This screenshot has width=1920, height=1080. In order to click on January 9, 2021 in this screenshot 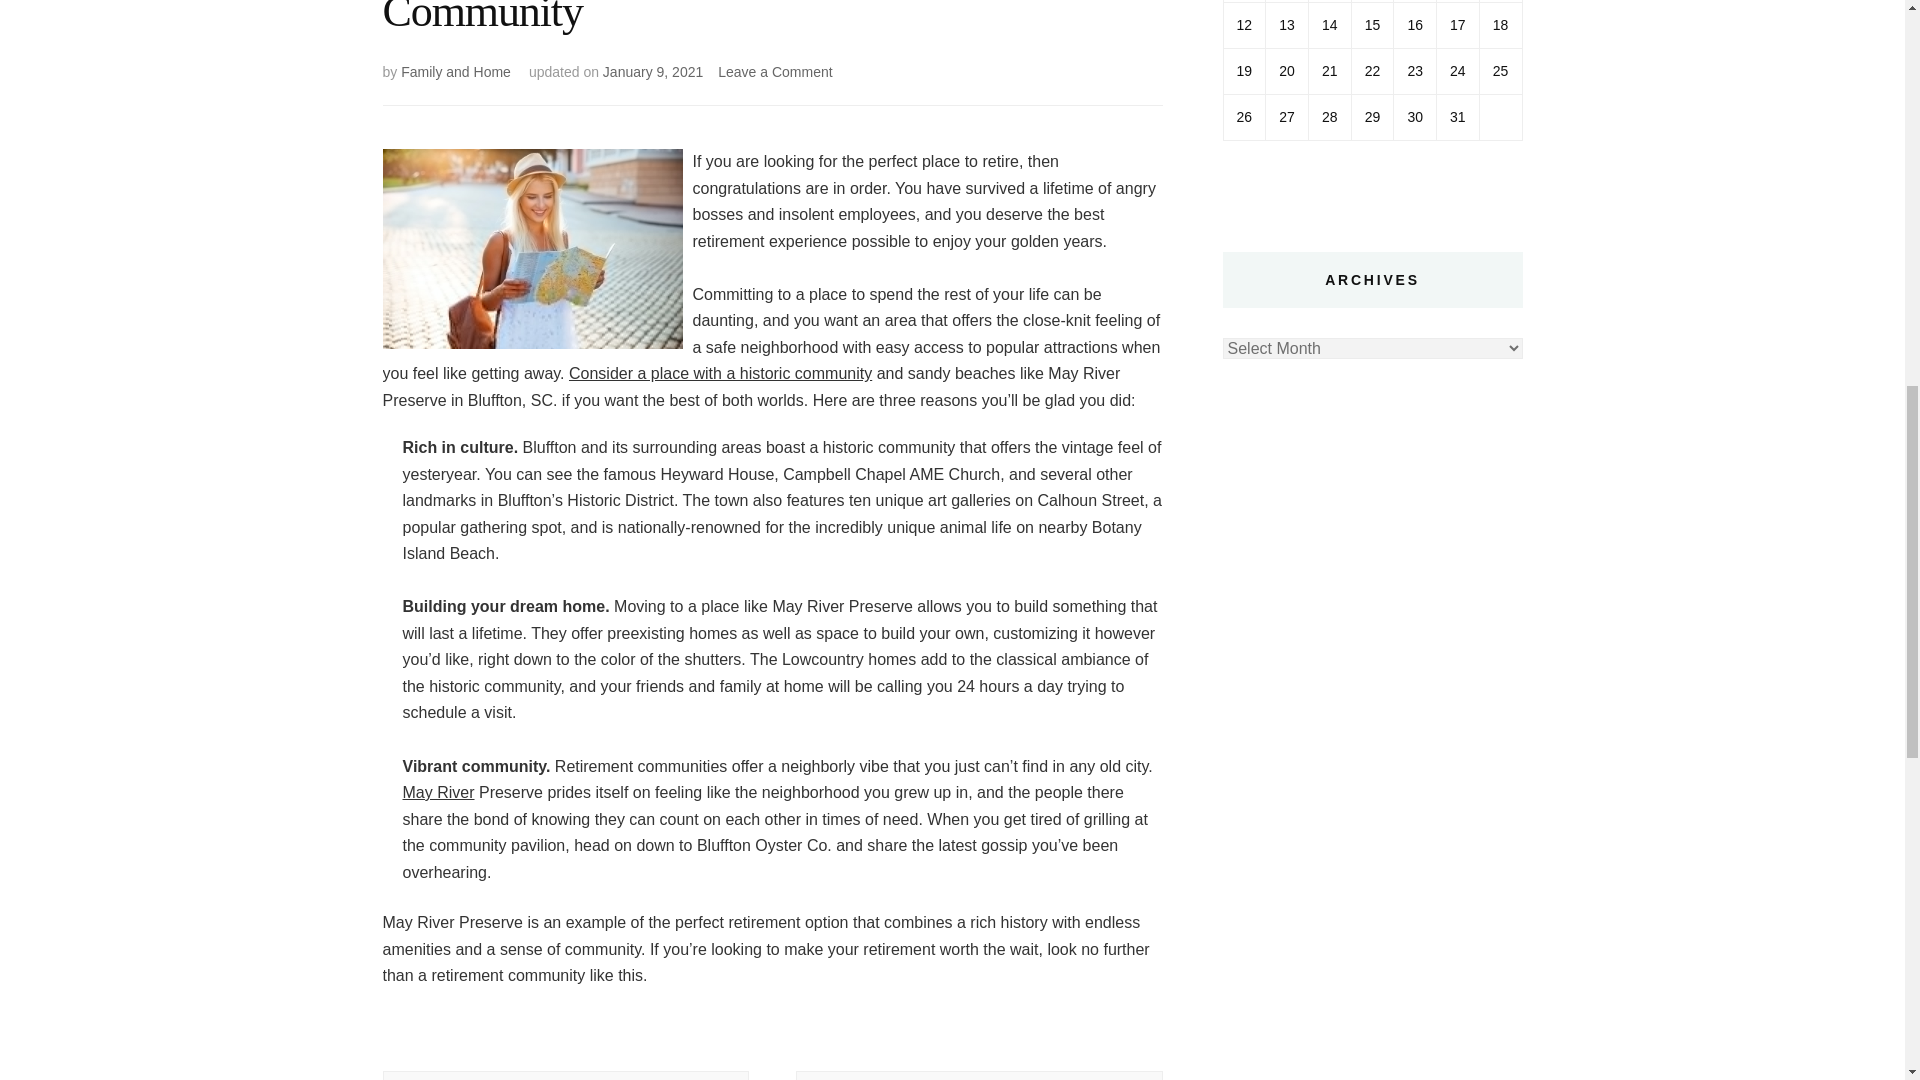, I will do `click(652, 71)`.